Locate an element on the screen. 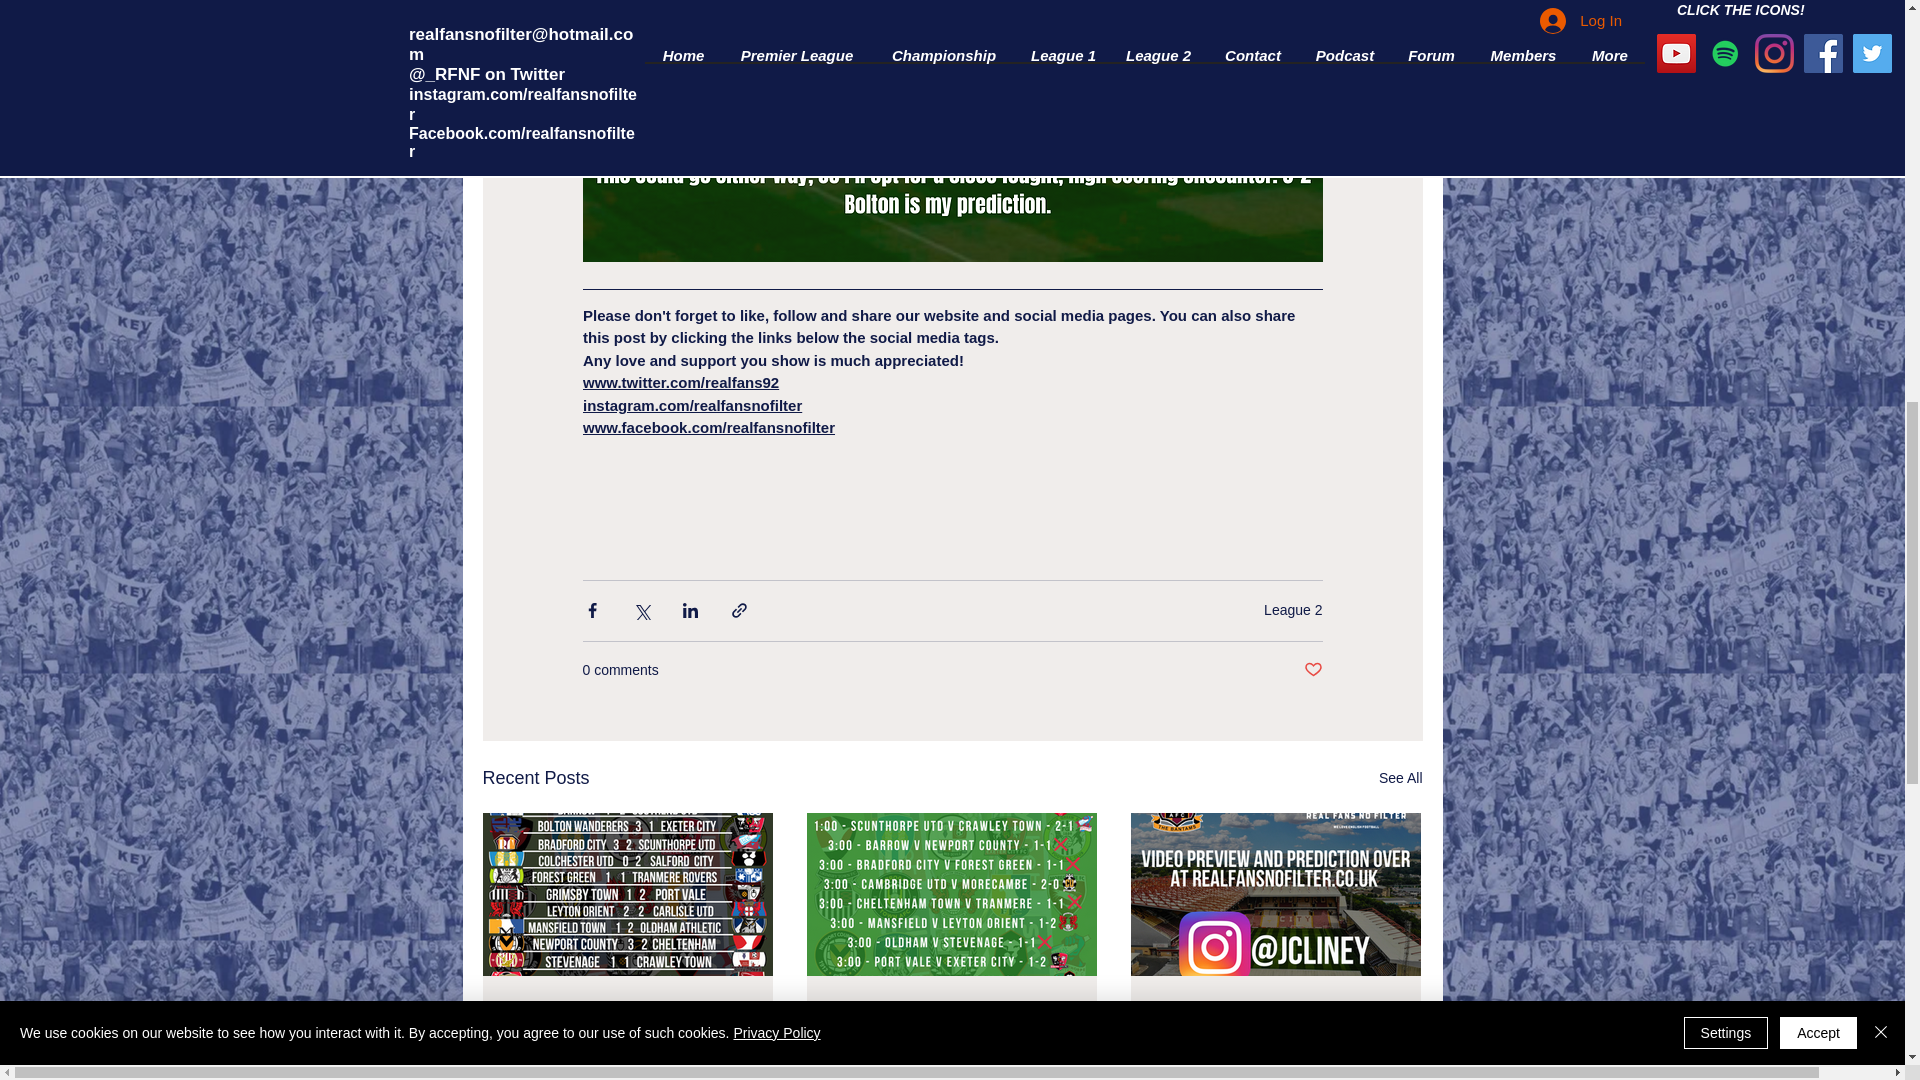 The height and width of the screenshot is (1080, 1920). See All is located at coordinates (1400, 778).